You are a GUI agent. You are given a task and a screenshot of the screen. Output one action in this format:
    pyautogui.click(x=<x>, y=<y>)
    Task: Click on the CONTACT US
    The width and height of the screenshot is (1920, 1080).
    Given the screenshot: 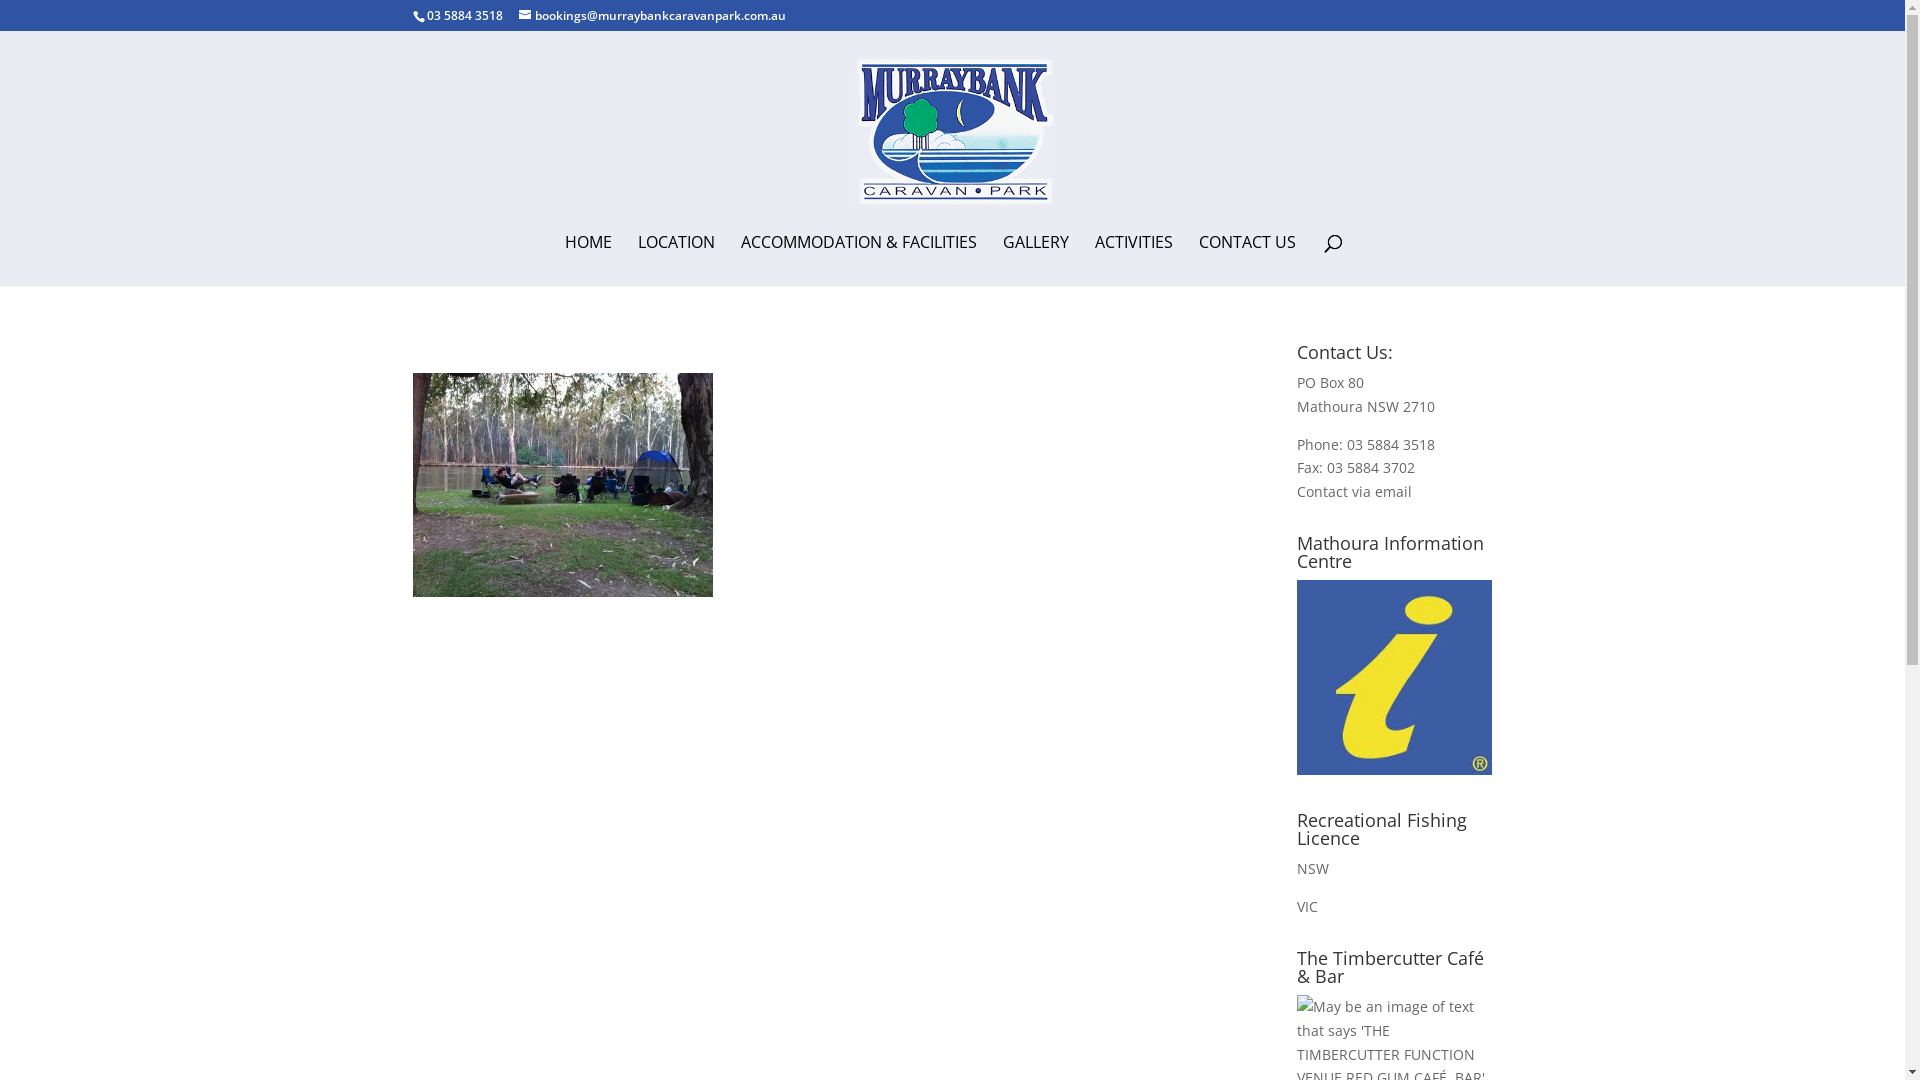 What is the action you would take?
    pyautogui.click(x=1248, y=260)
    